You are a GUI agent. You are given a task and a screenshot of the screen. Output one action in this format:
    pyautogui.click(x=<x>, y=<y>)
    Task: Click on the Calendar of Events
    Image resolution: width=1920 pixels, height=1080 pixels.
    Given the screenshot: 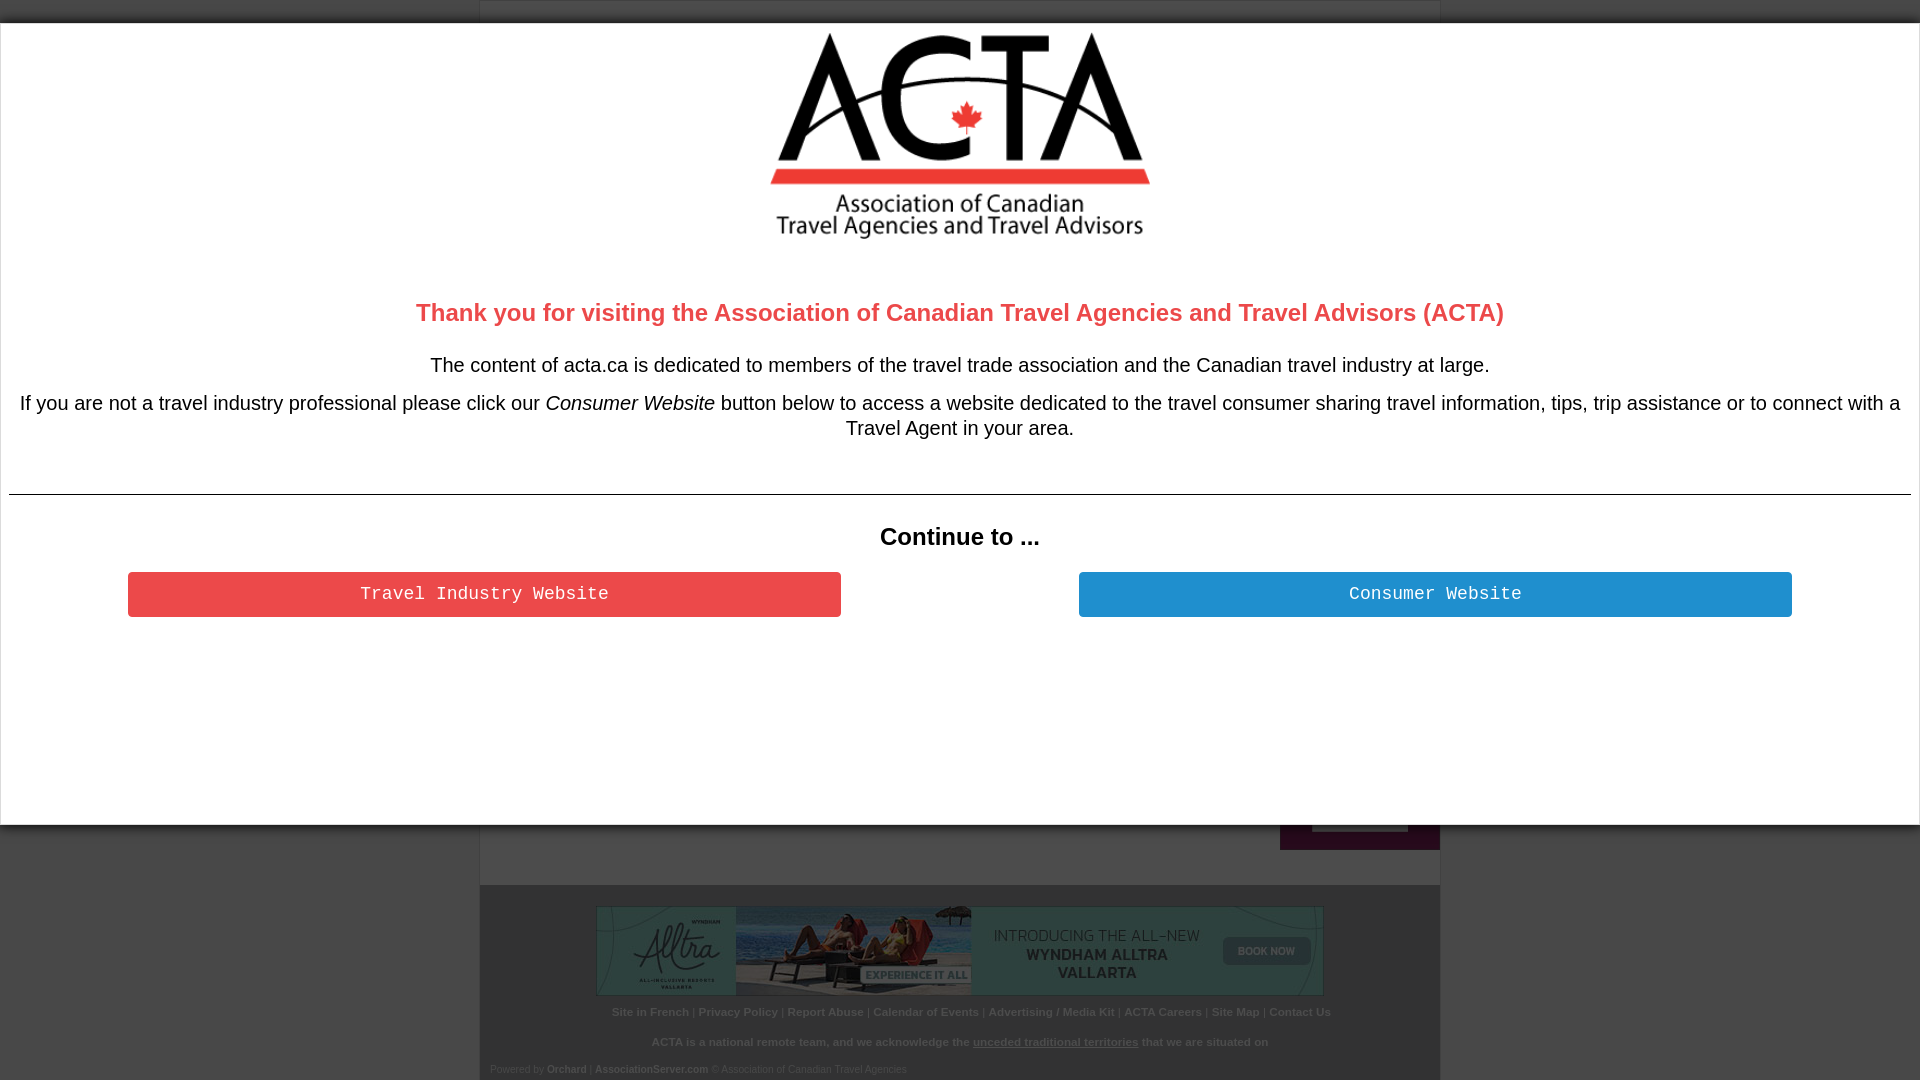 What is the action you would take?
    pyautogui.click(x=926, y=1011)
    